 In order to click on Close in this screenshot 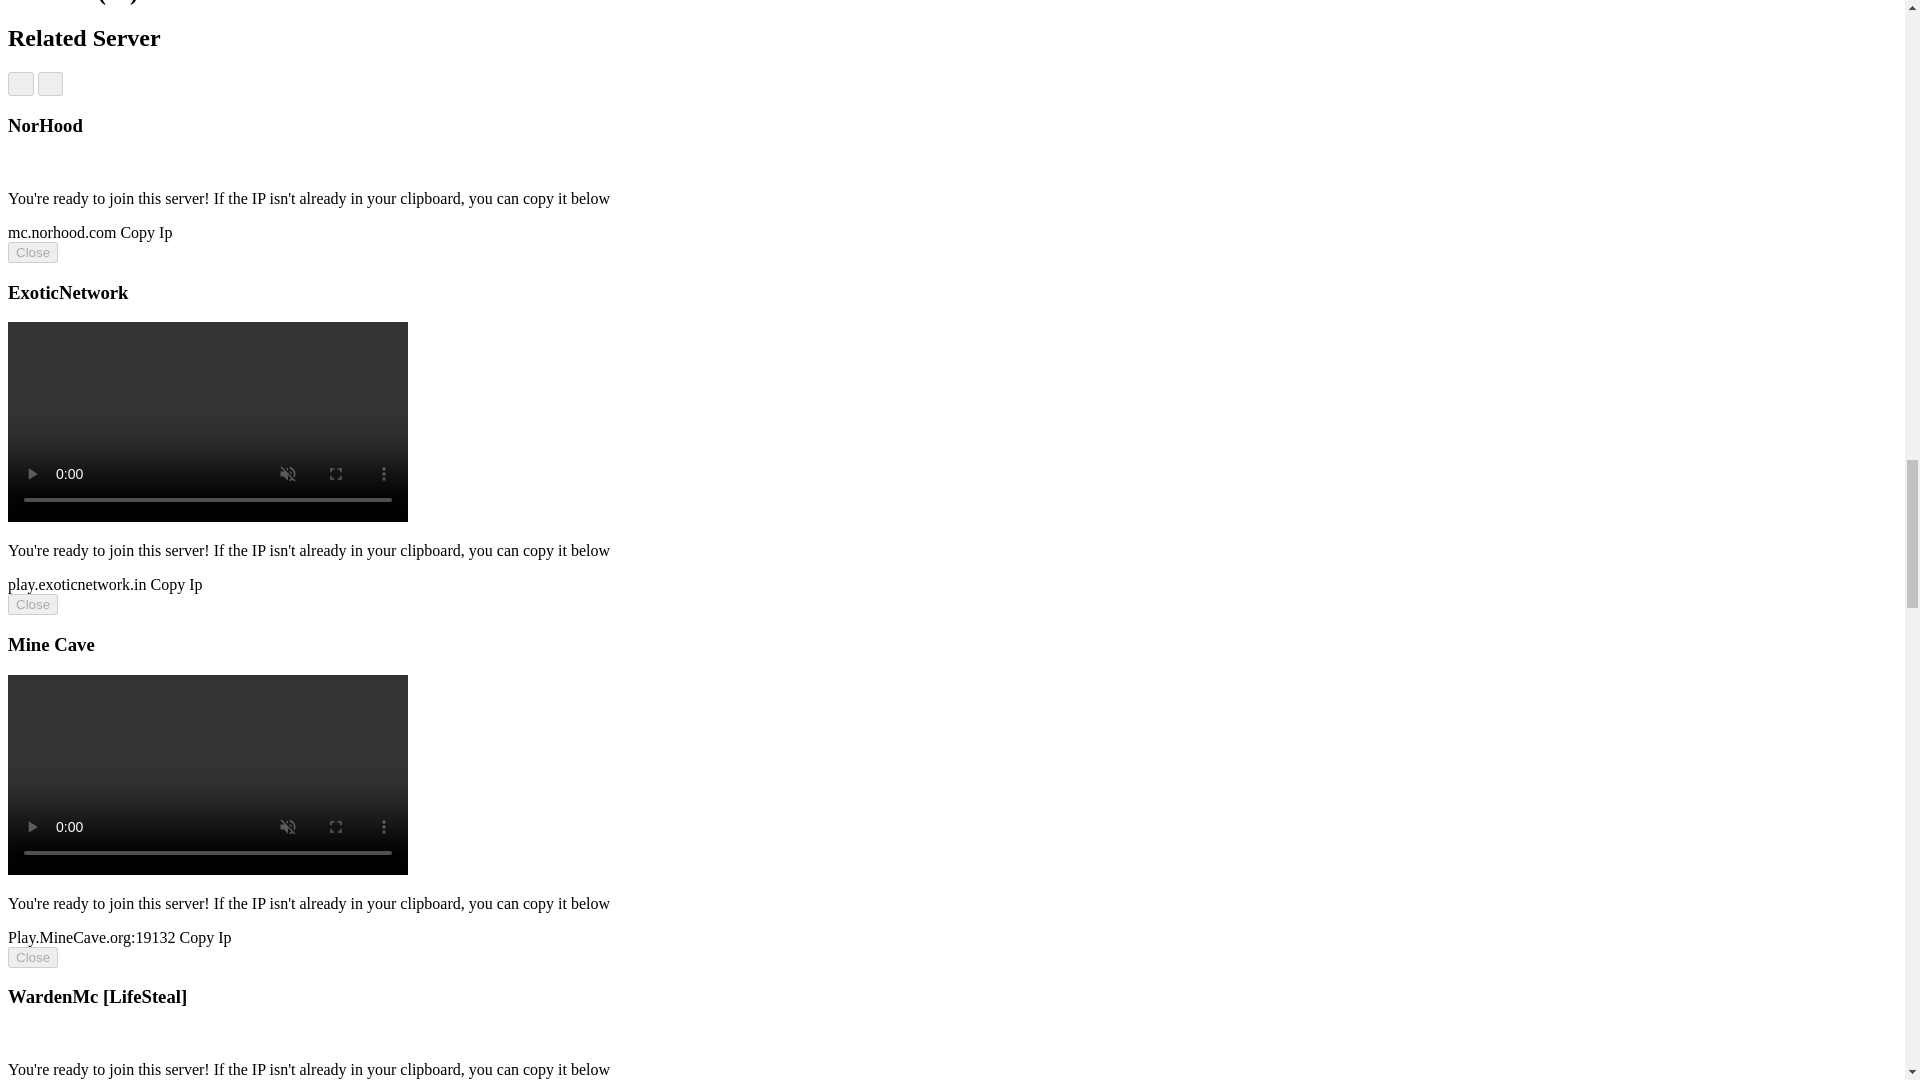, I will do `click(32, 604)`.